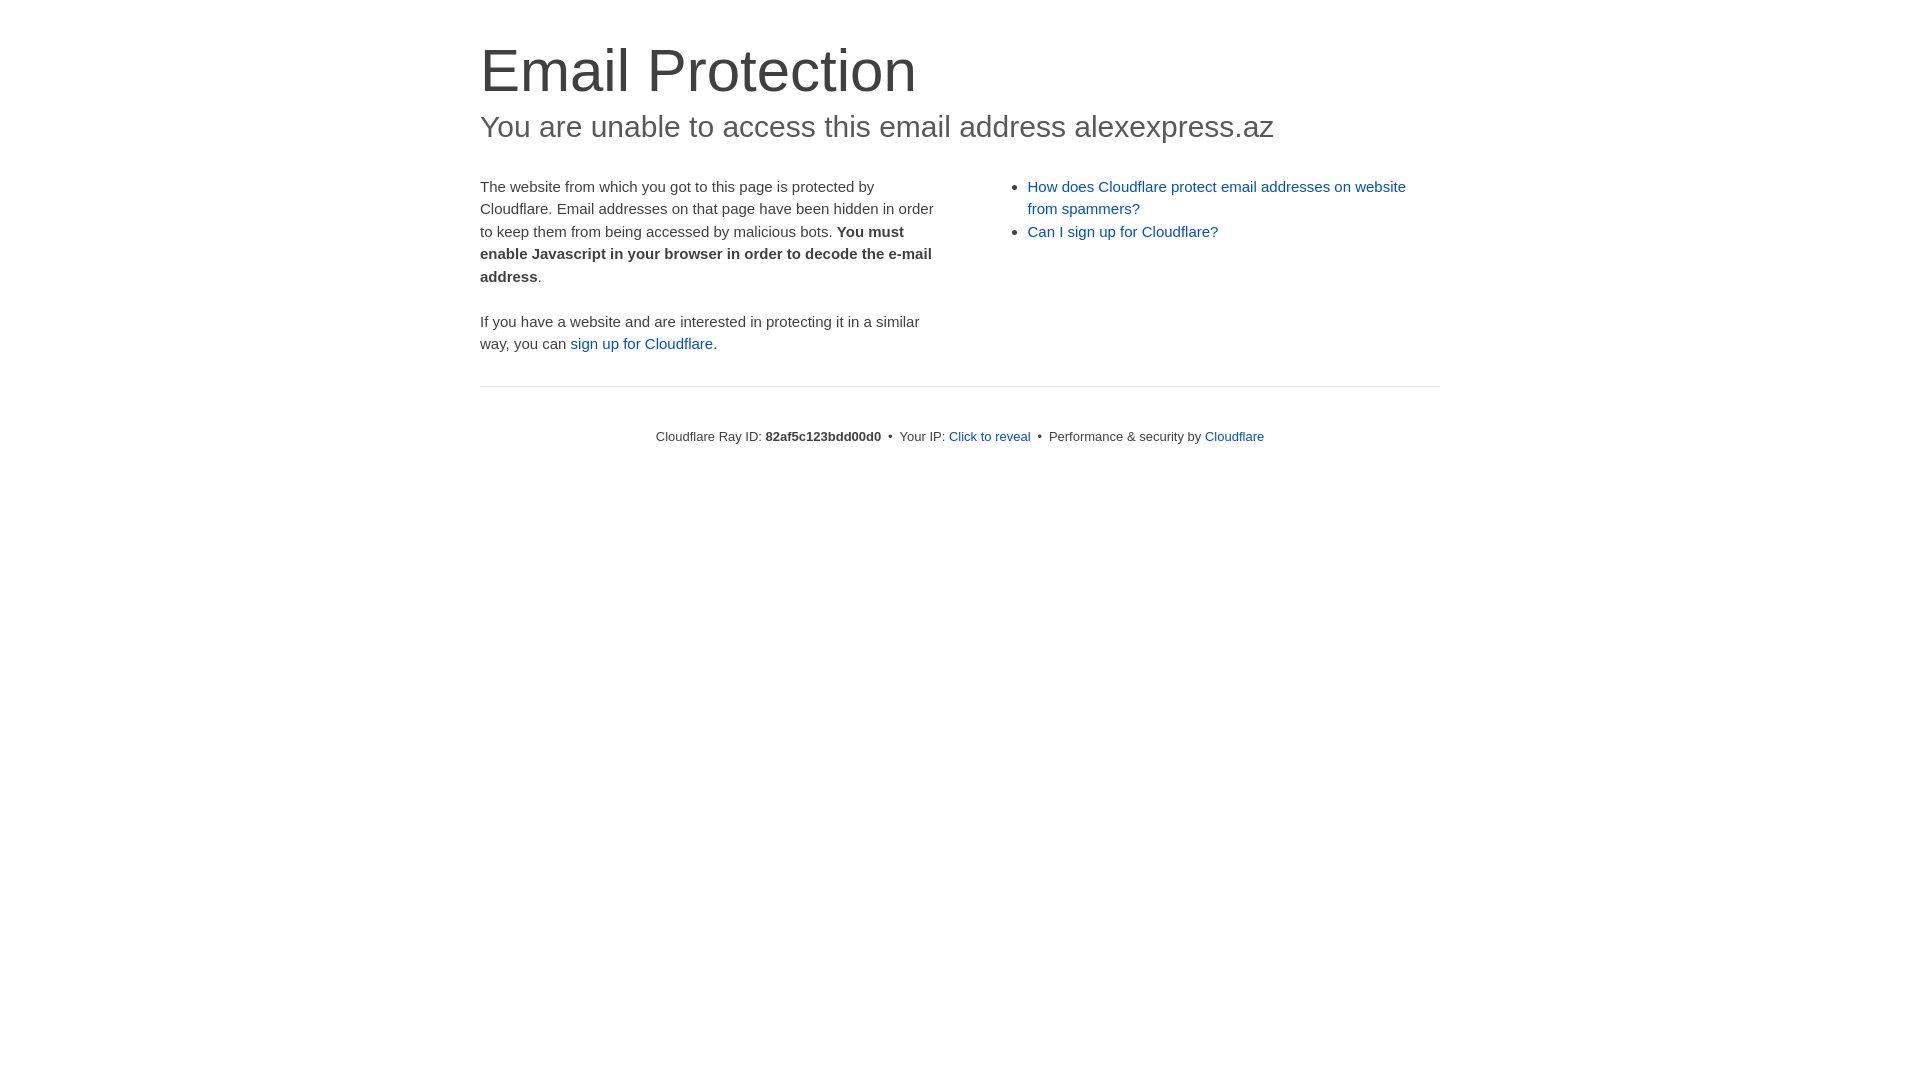 The image size is (1920, 1080). Describe the element at coordinates (642, 344) in the screenshot. I see `sign up for Cloudflare` at that location.